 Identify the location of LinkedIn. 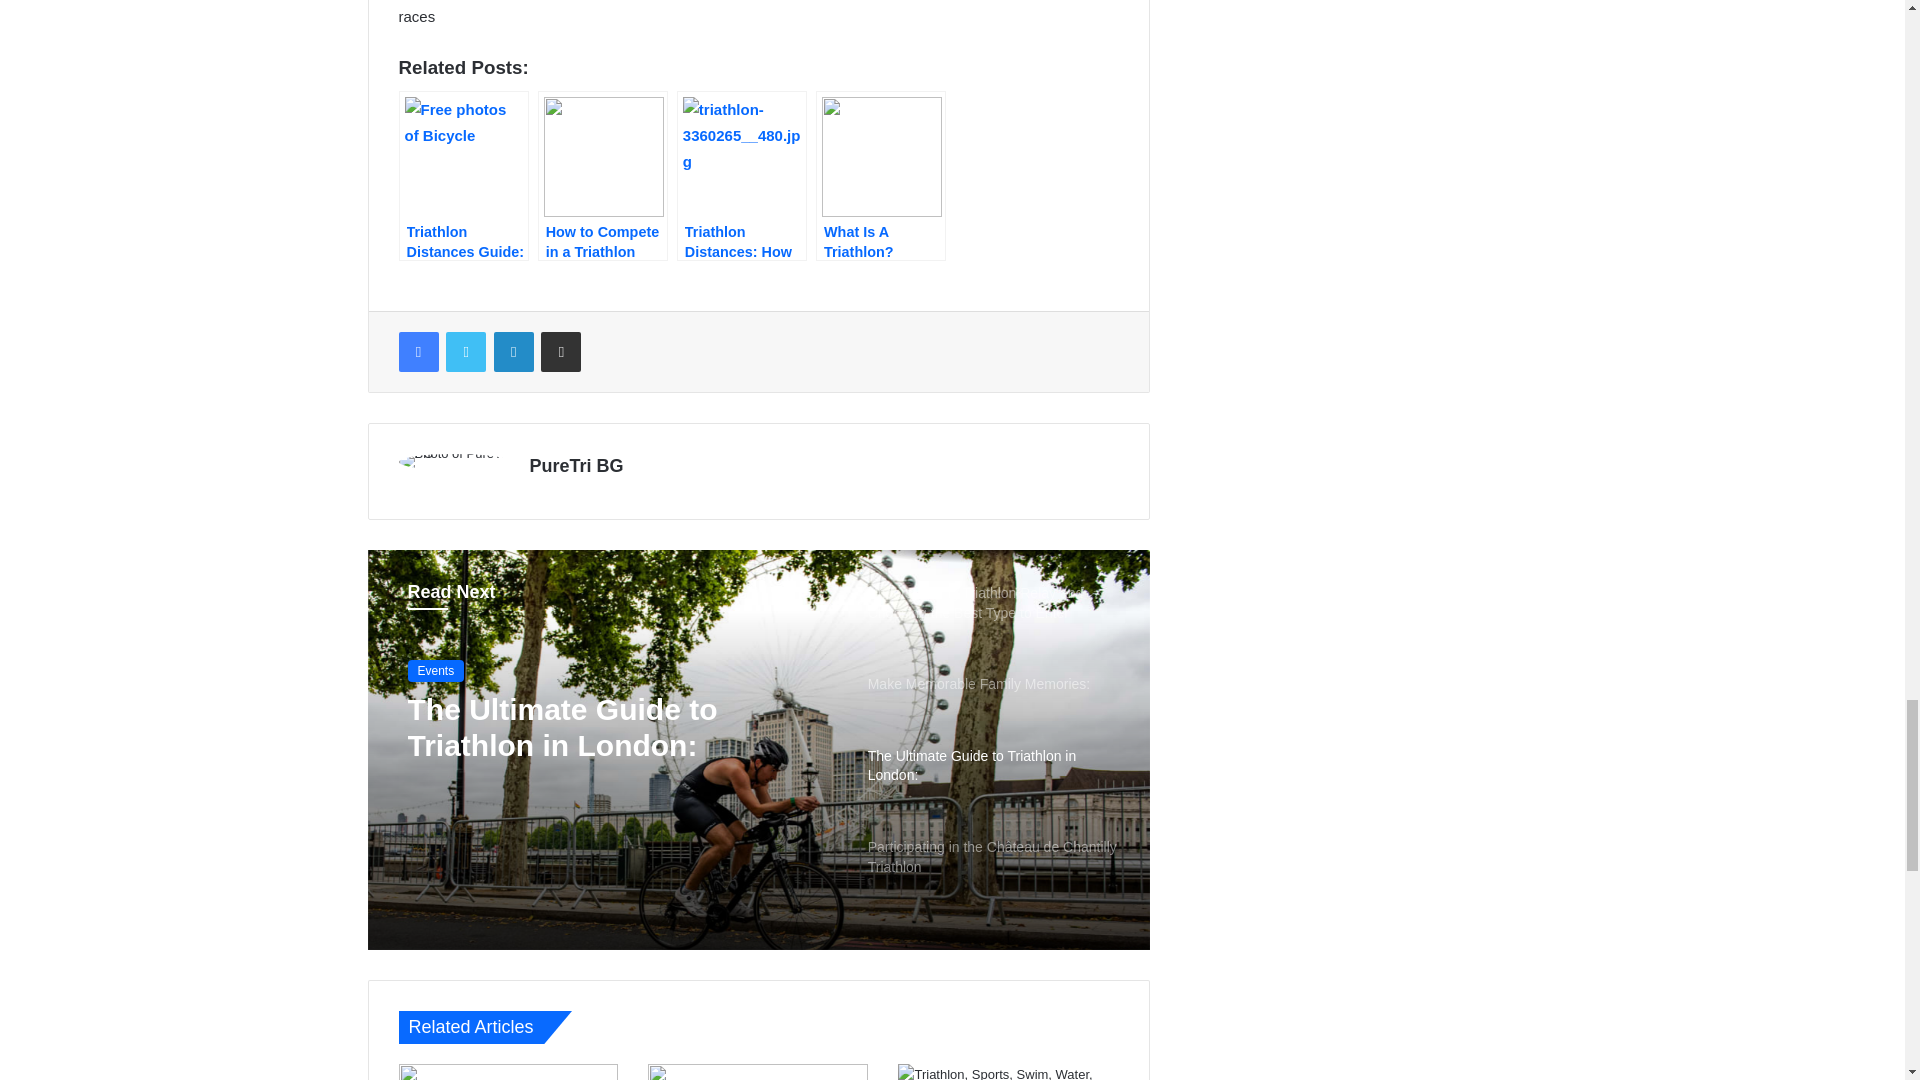
(513, 351).